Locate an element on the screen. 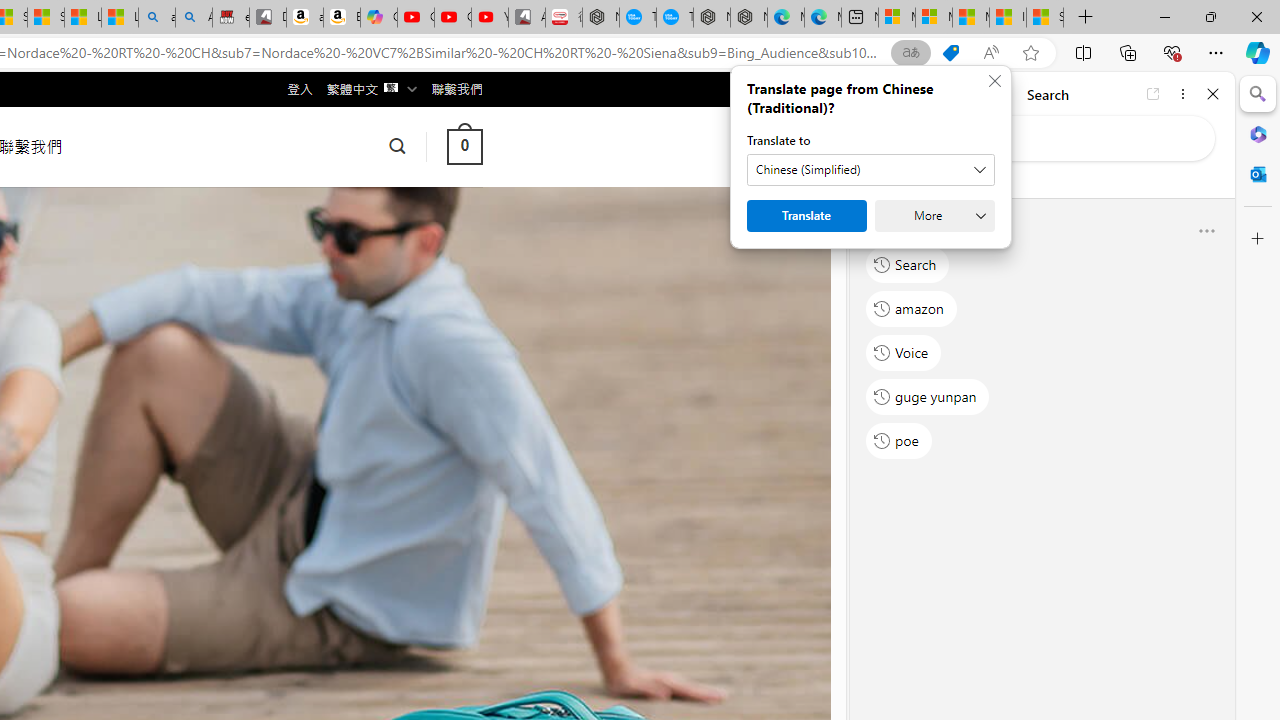 The image size is (1280, 720). Open link in new tab is located at coordinates (1153, 94).